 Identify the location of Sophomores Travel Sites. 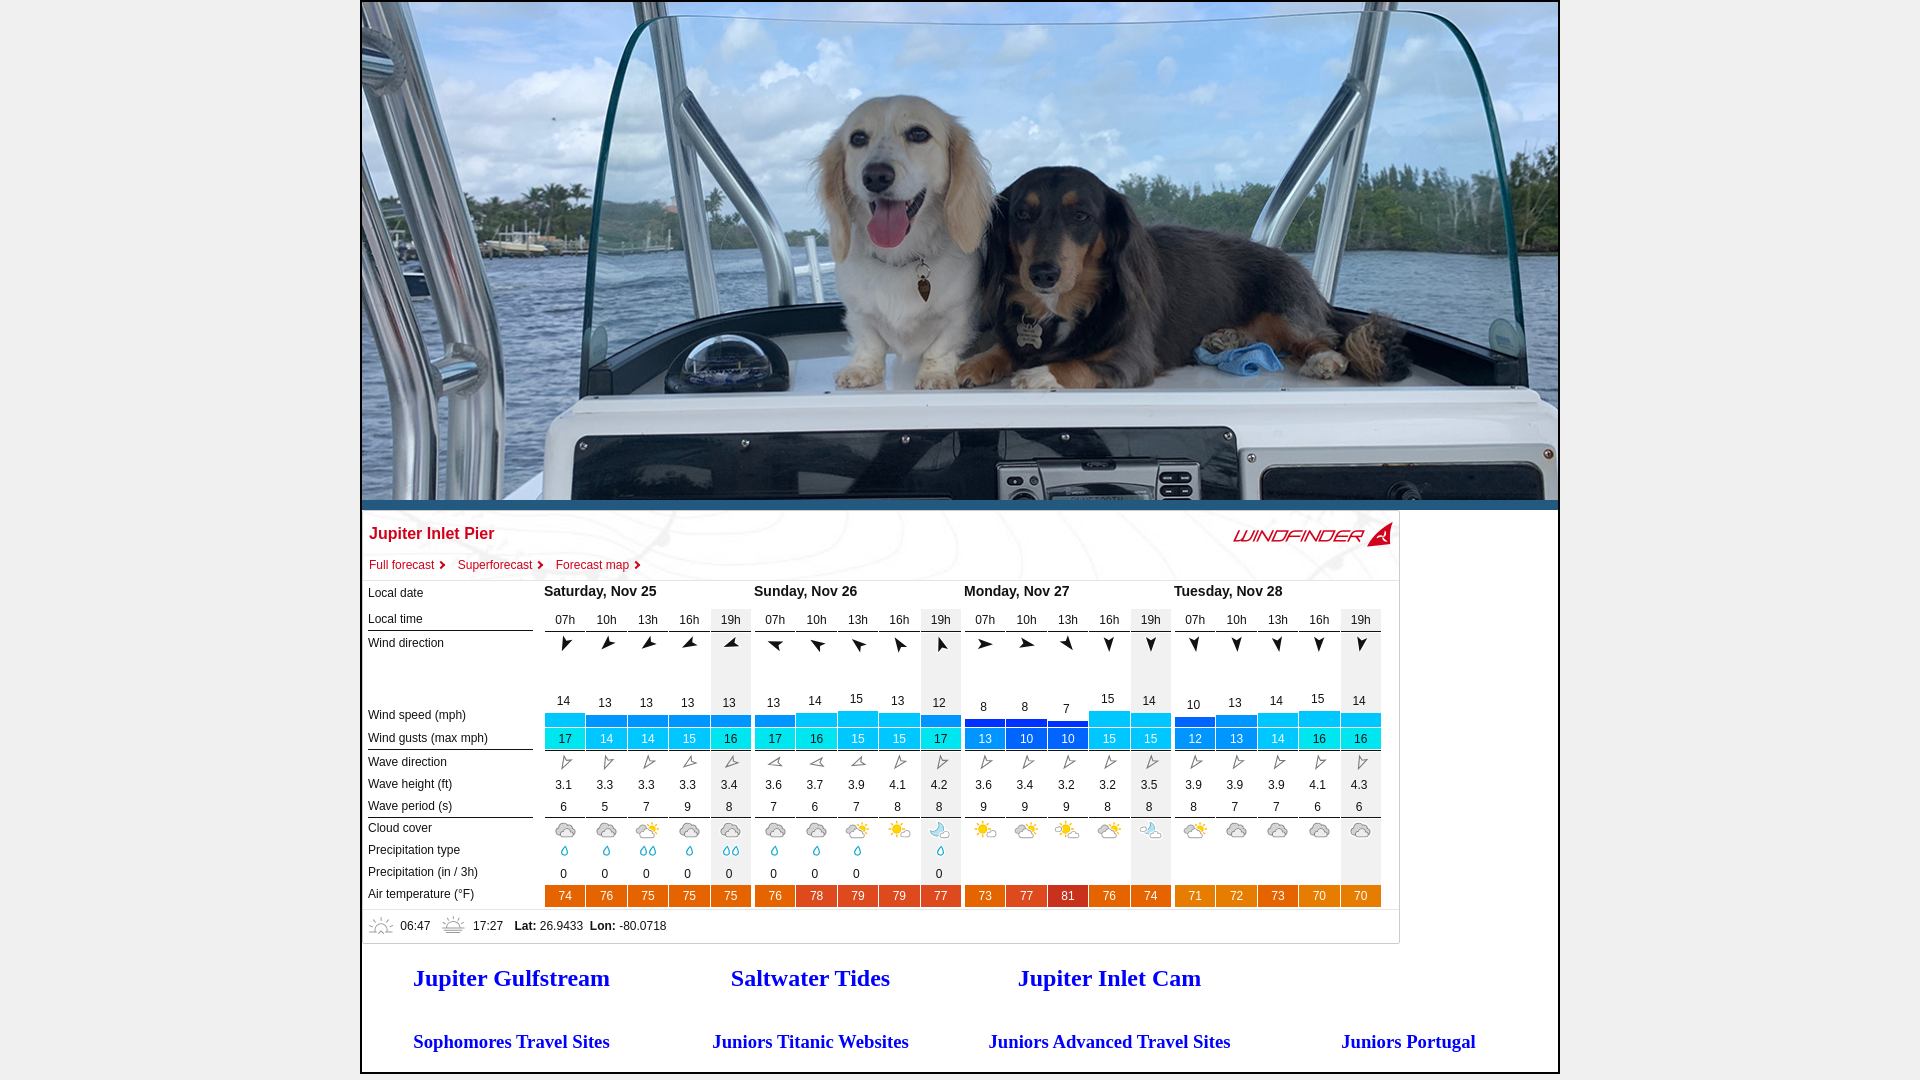
(511, 1042).